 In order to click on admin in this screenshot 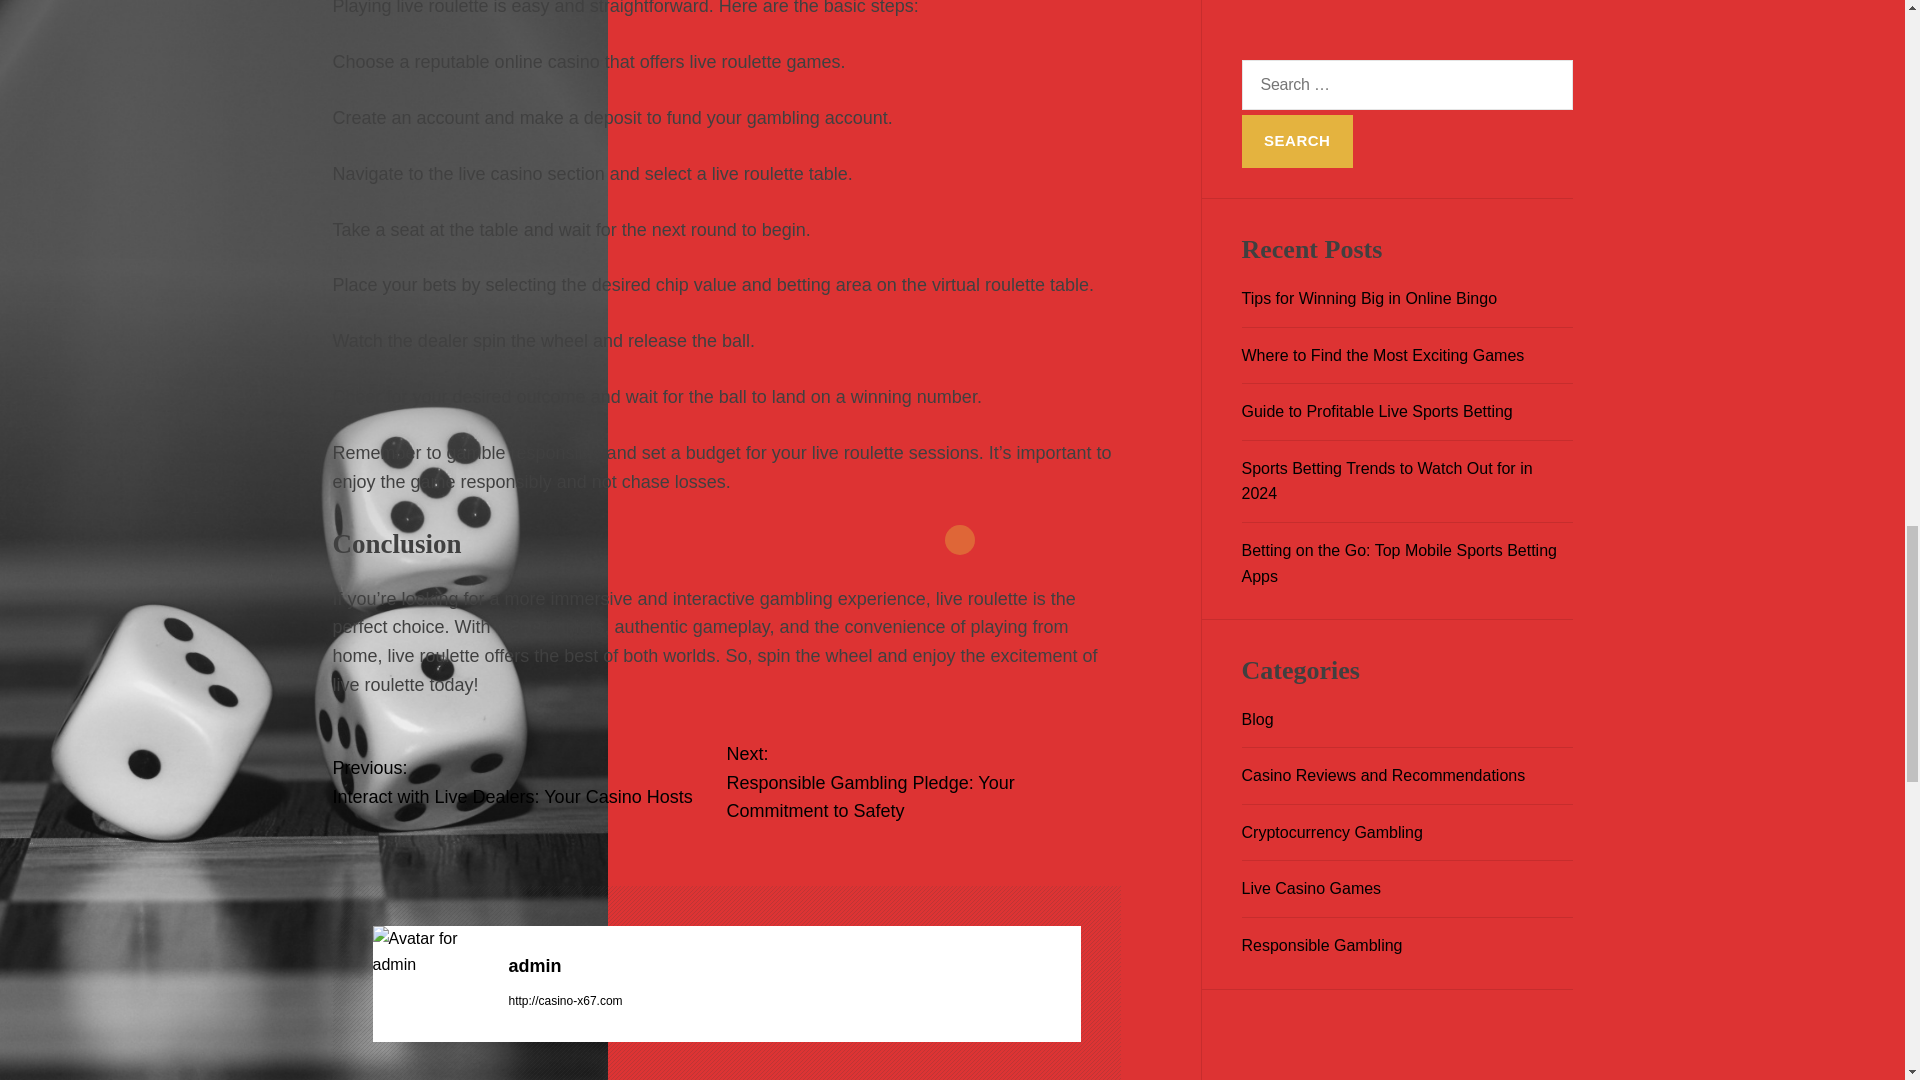, I will do `click(430, 951)`.